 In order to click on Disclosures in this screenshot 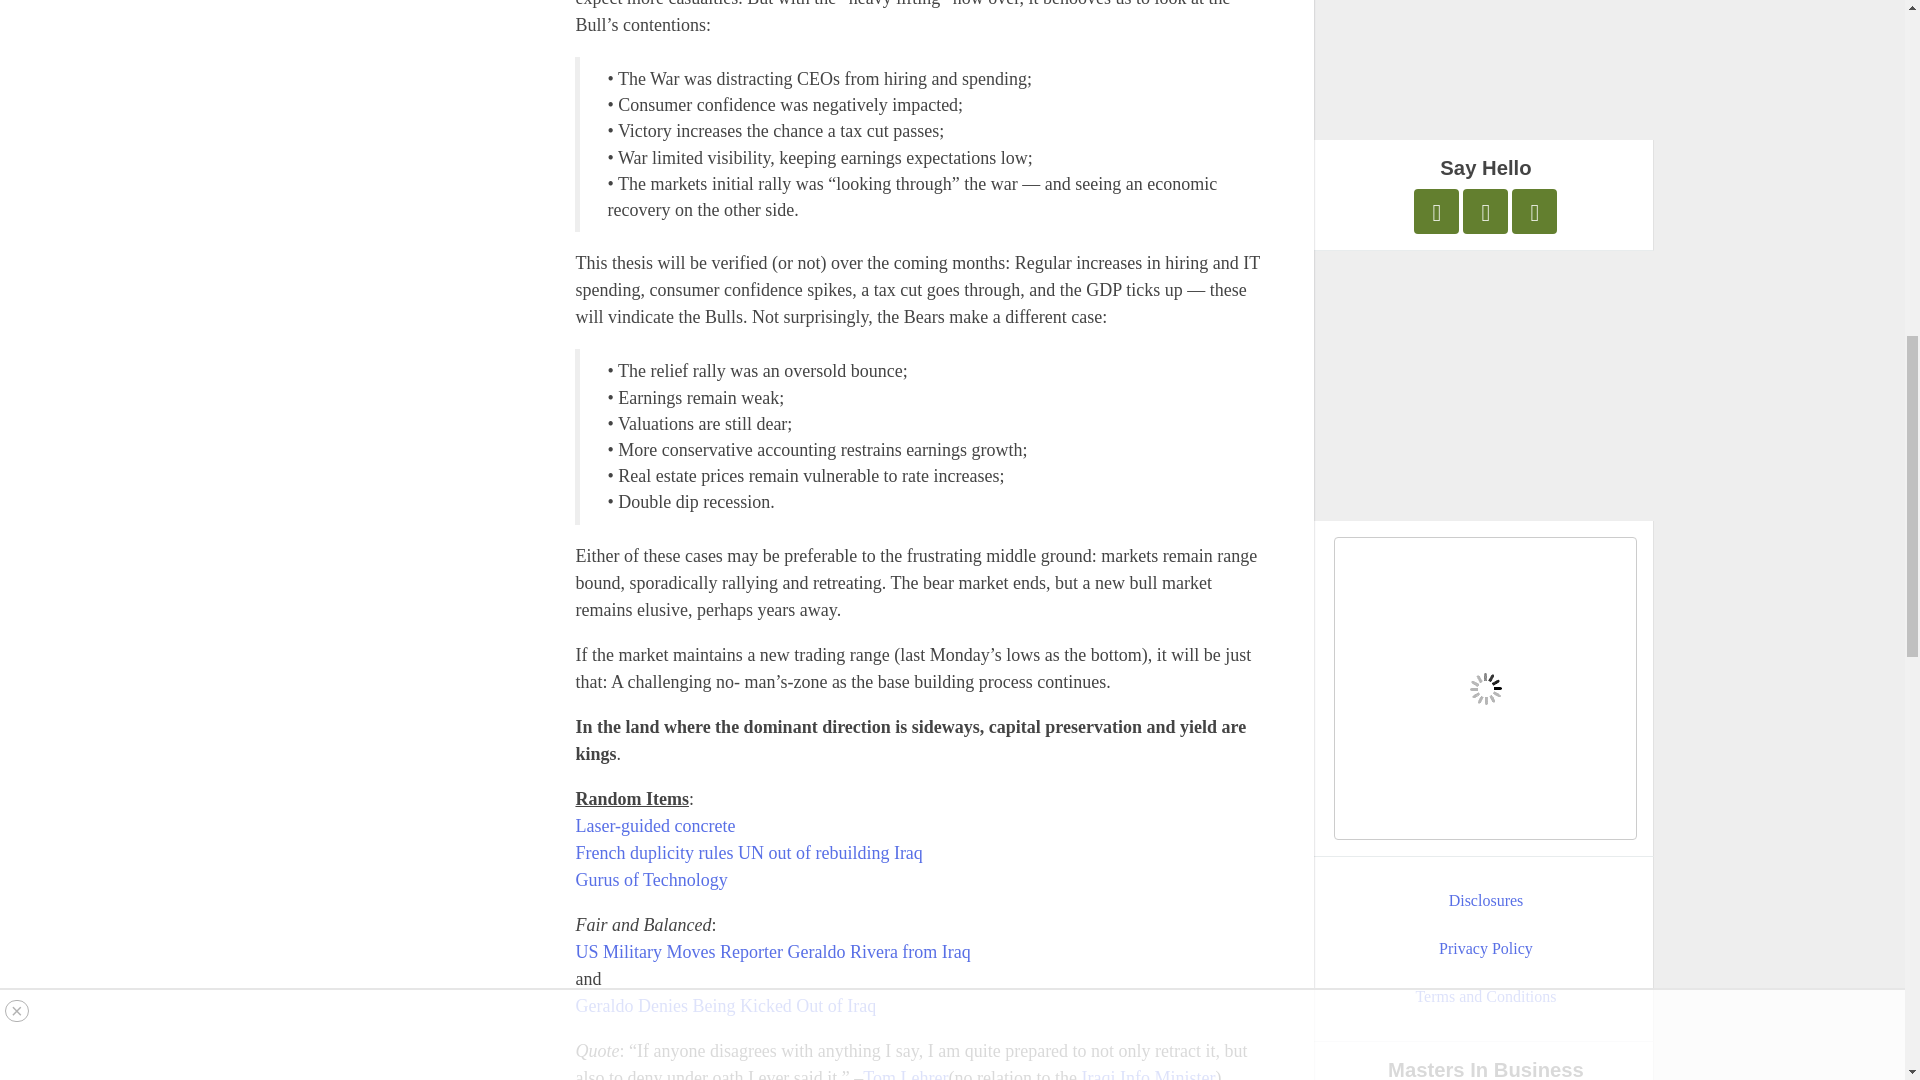, I will do `click(1486, 900)`.